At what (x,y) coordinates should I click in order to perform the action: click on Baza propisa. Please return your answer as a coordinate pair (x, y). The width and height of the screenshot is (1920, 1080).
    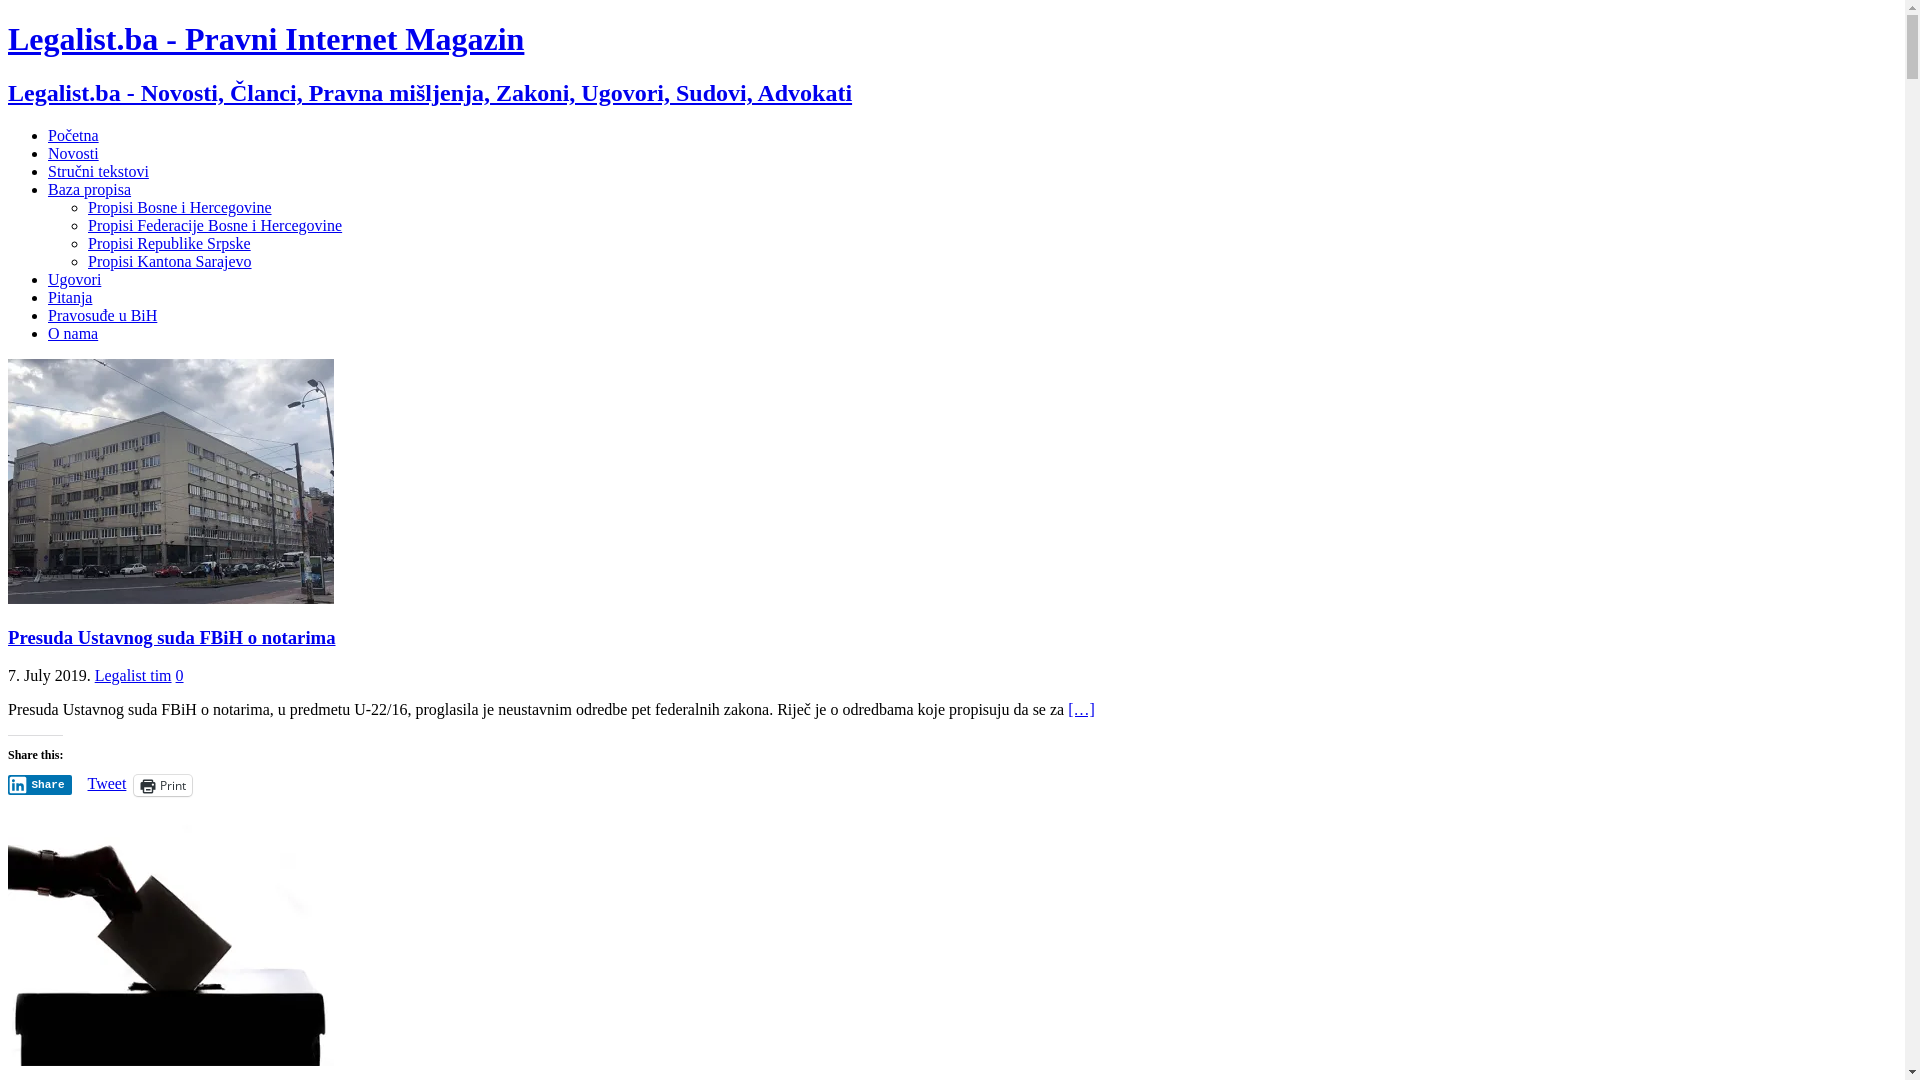
    Looking at the image, I should click on (90, 190).